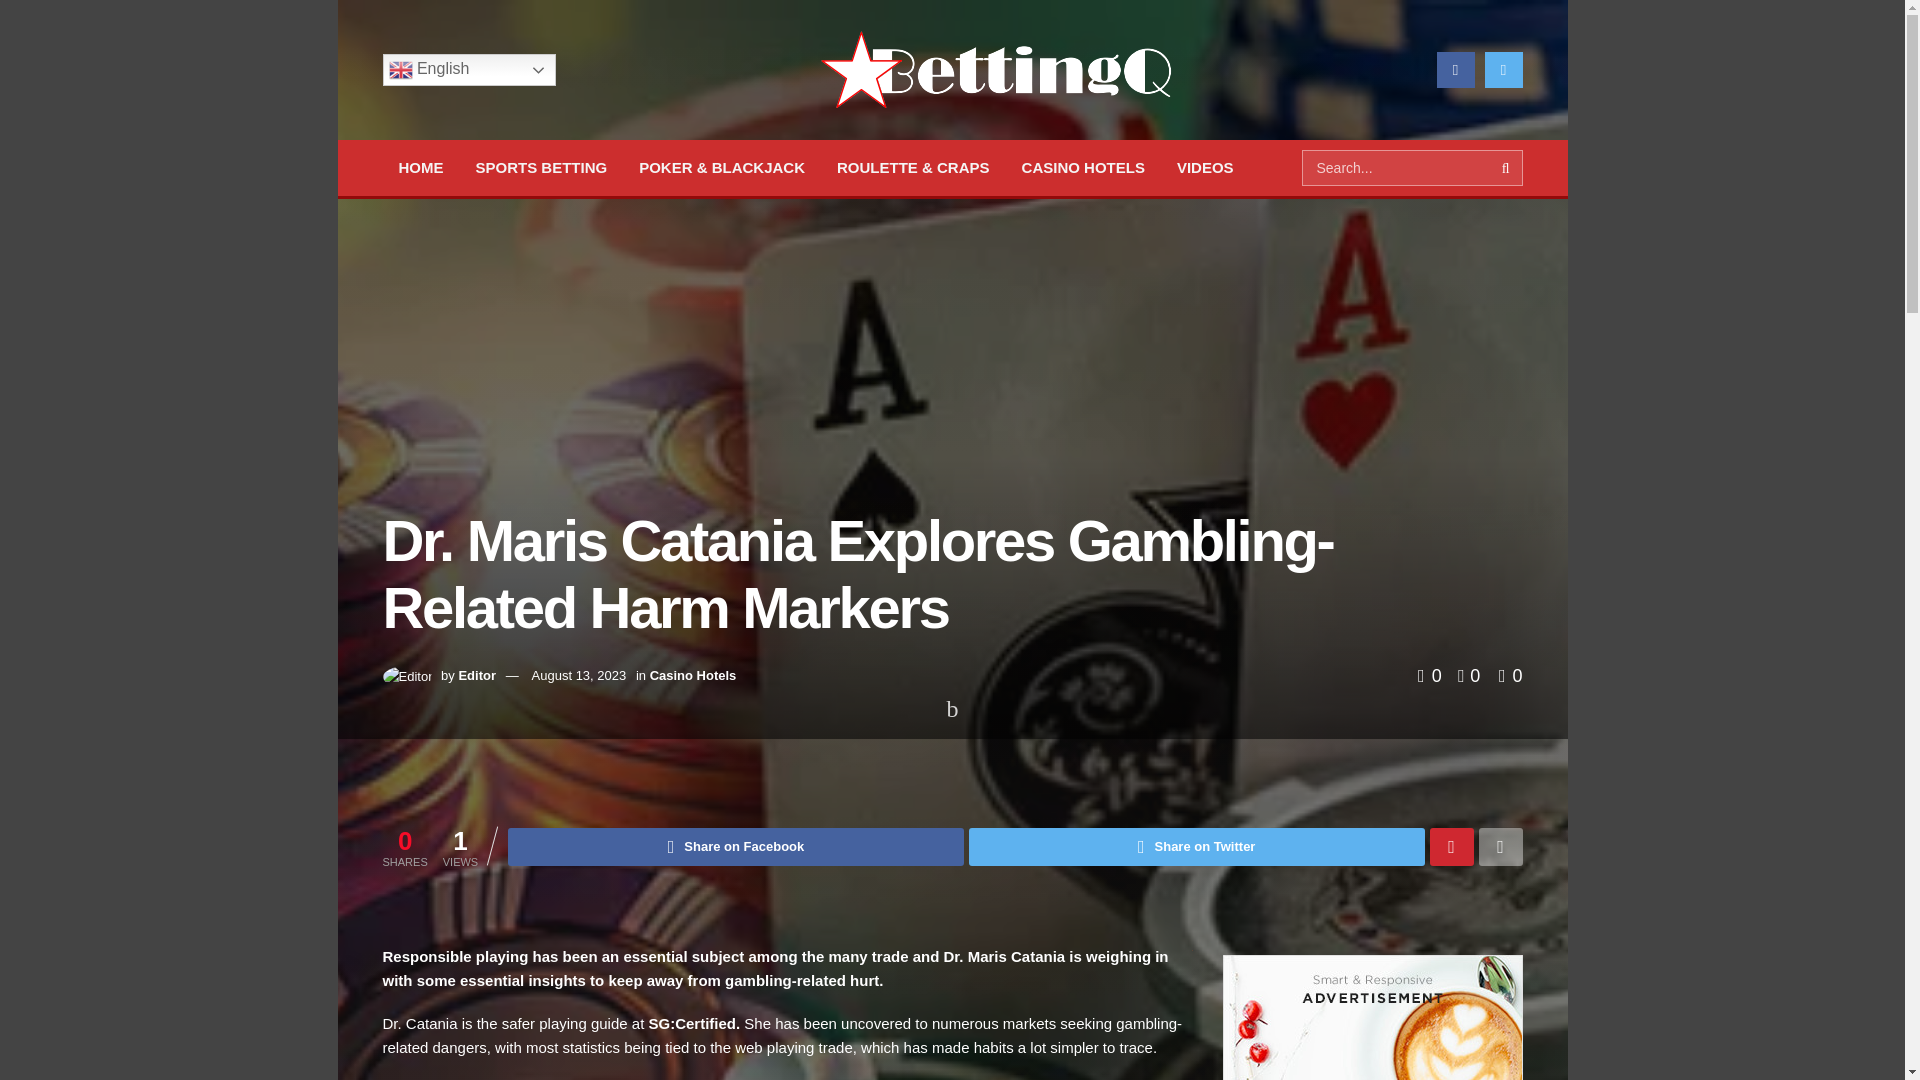  I want to click on 0, so click(1510, 676).